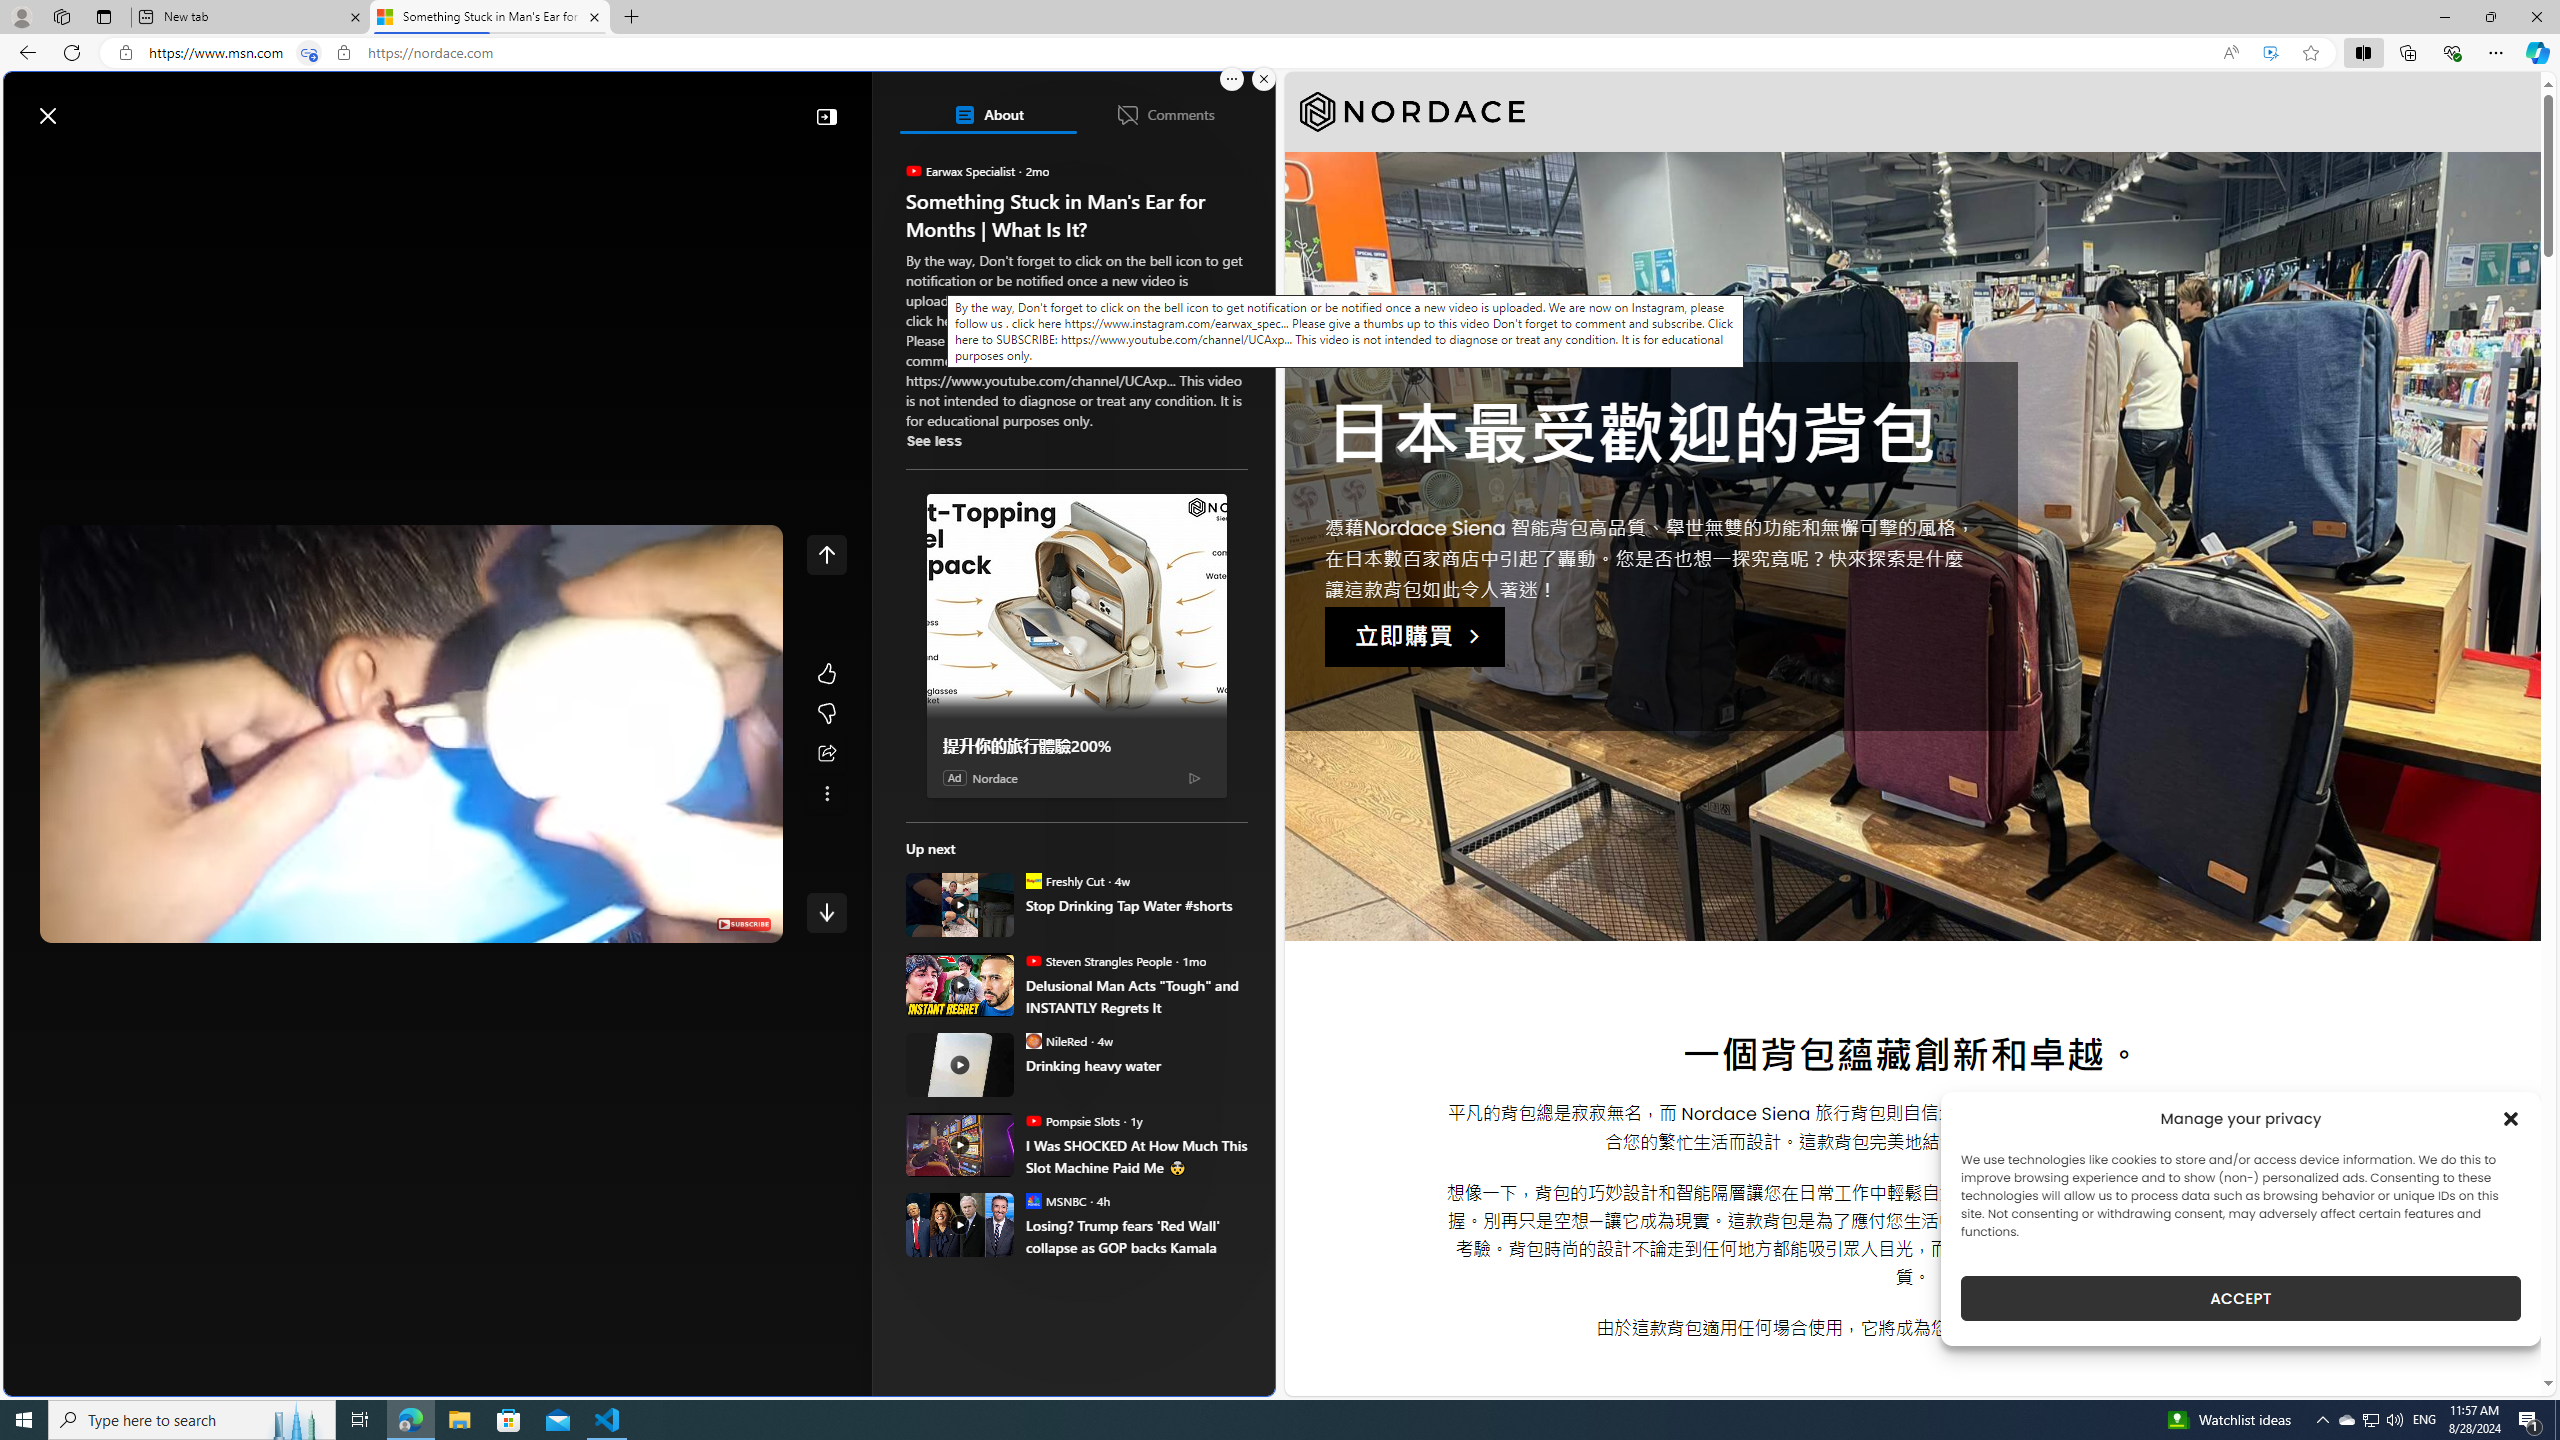 This screenshot has width=2560, height=1440. Describe the element at coordinates (826, 694) in the screenshot. I see `More like thisFewer like this` at that location.